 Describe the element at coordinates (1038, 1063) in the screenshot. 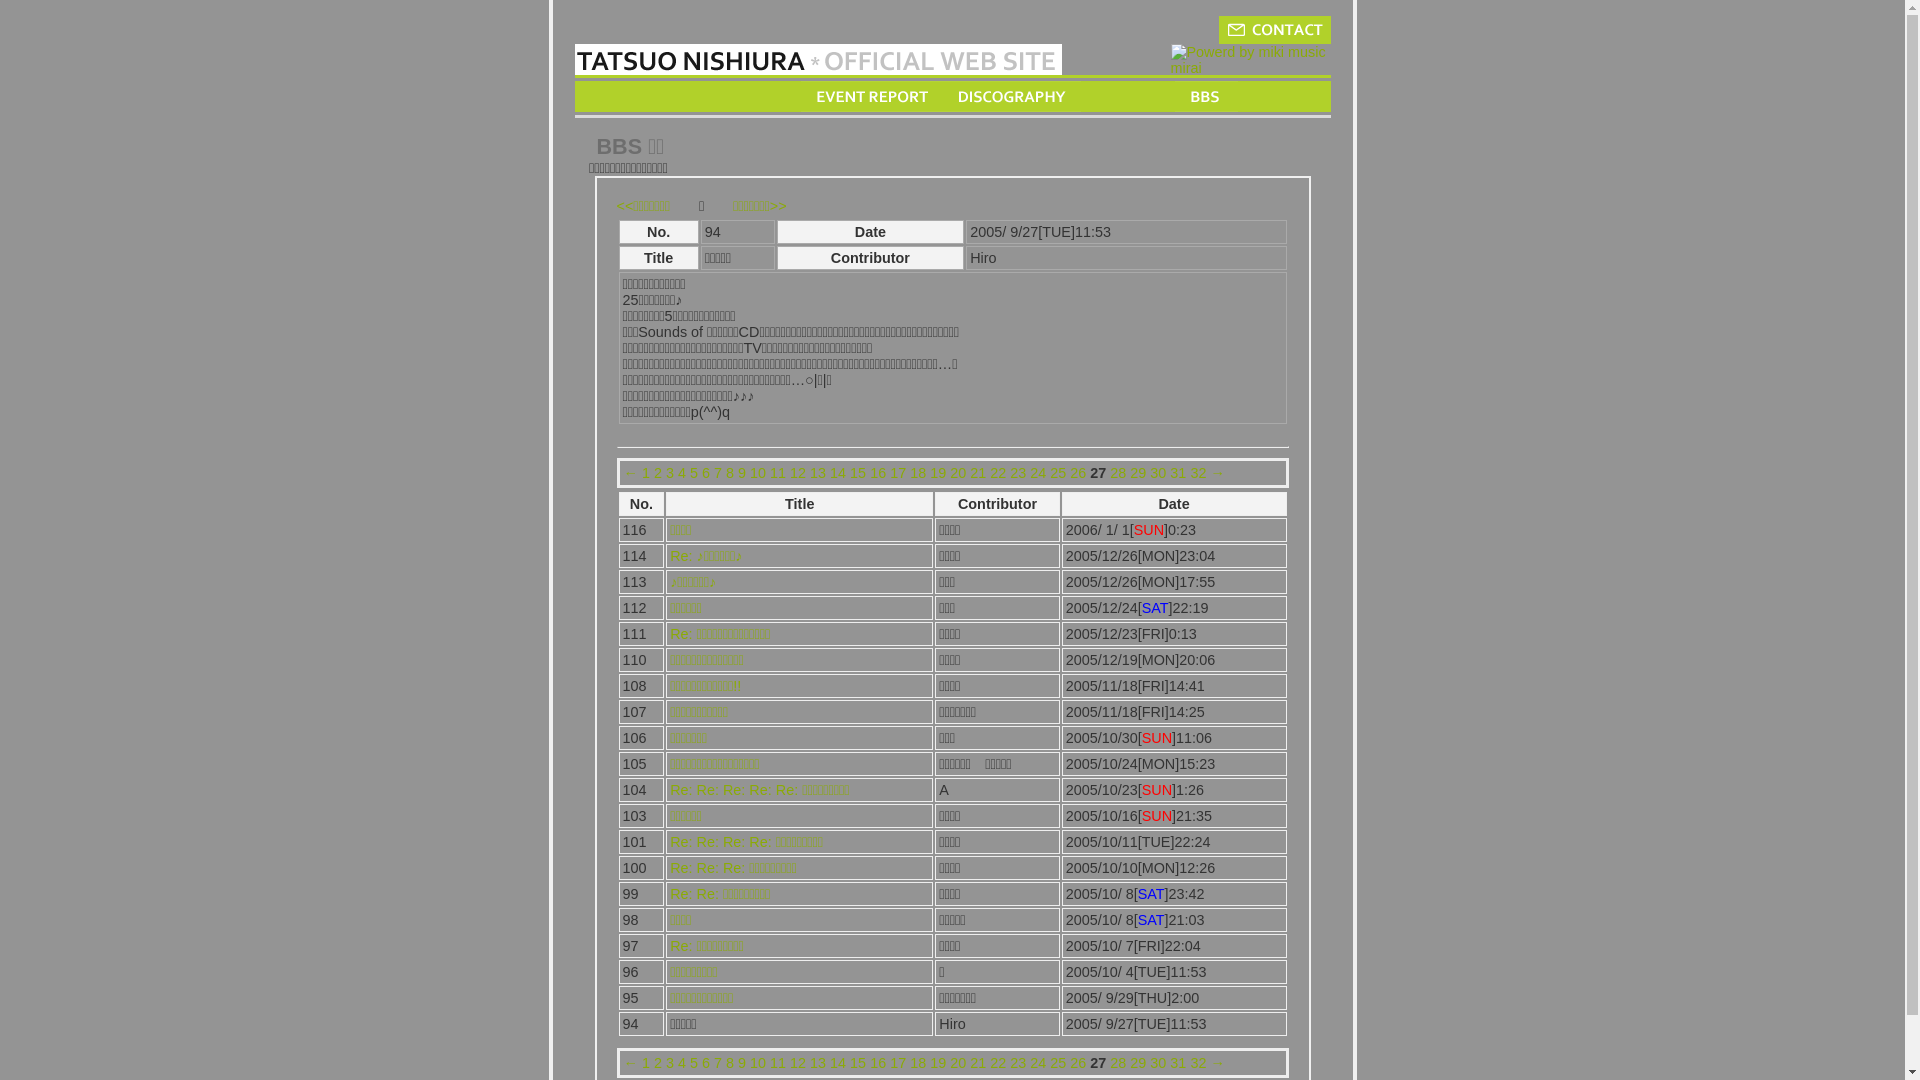

I see `24` at that location.